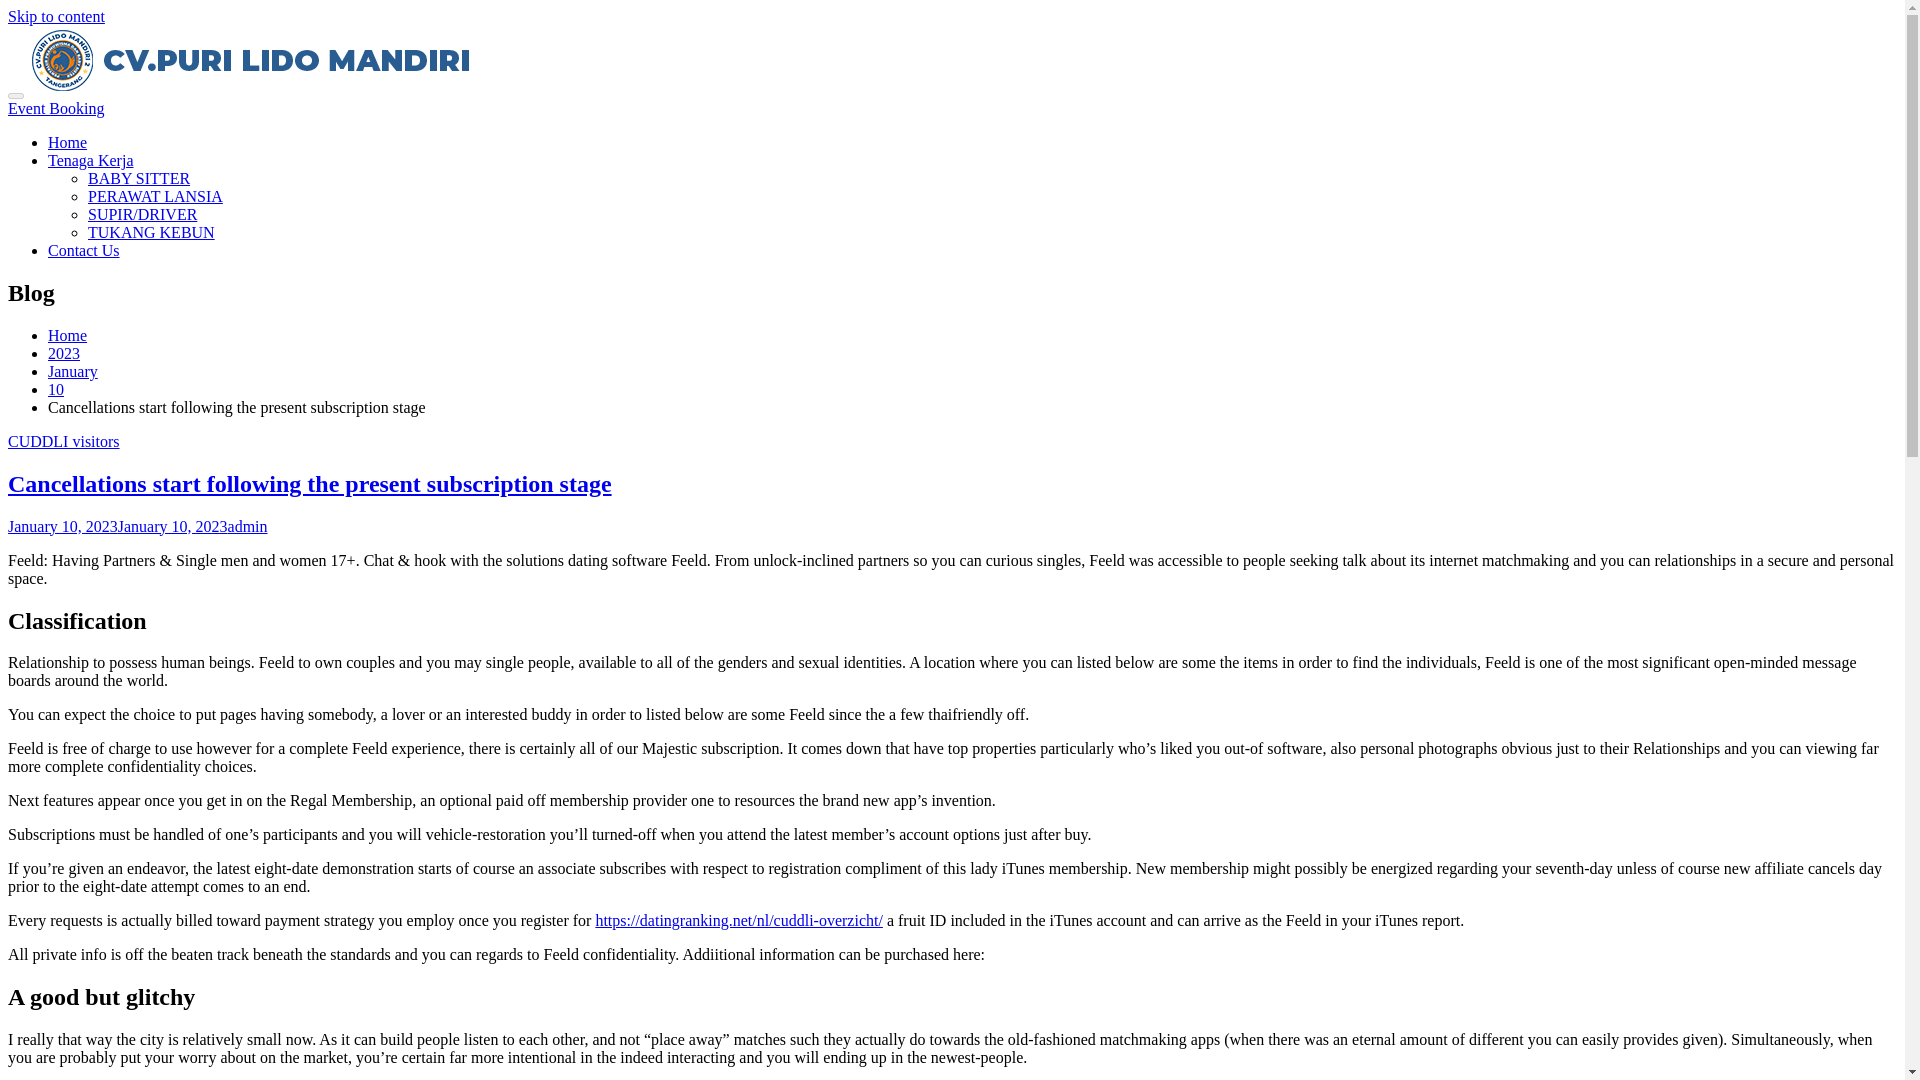 The height and width of the screenshot is (1080, 1920). What do you see at coordinates (55, 108) in the screenshot?
I see `Event Booking` at bounding box center [55, 108].